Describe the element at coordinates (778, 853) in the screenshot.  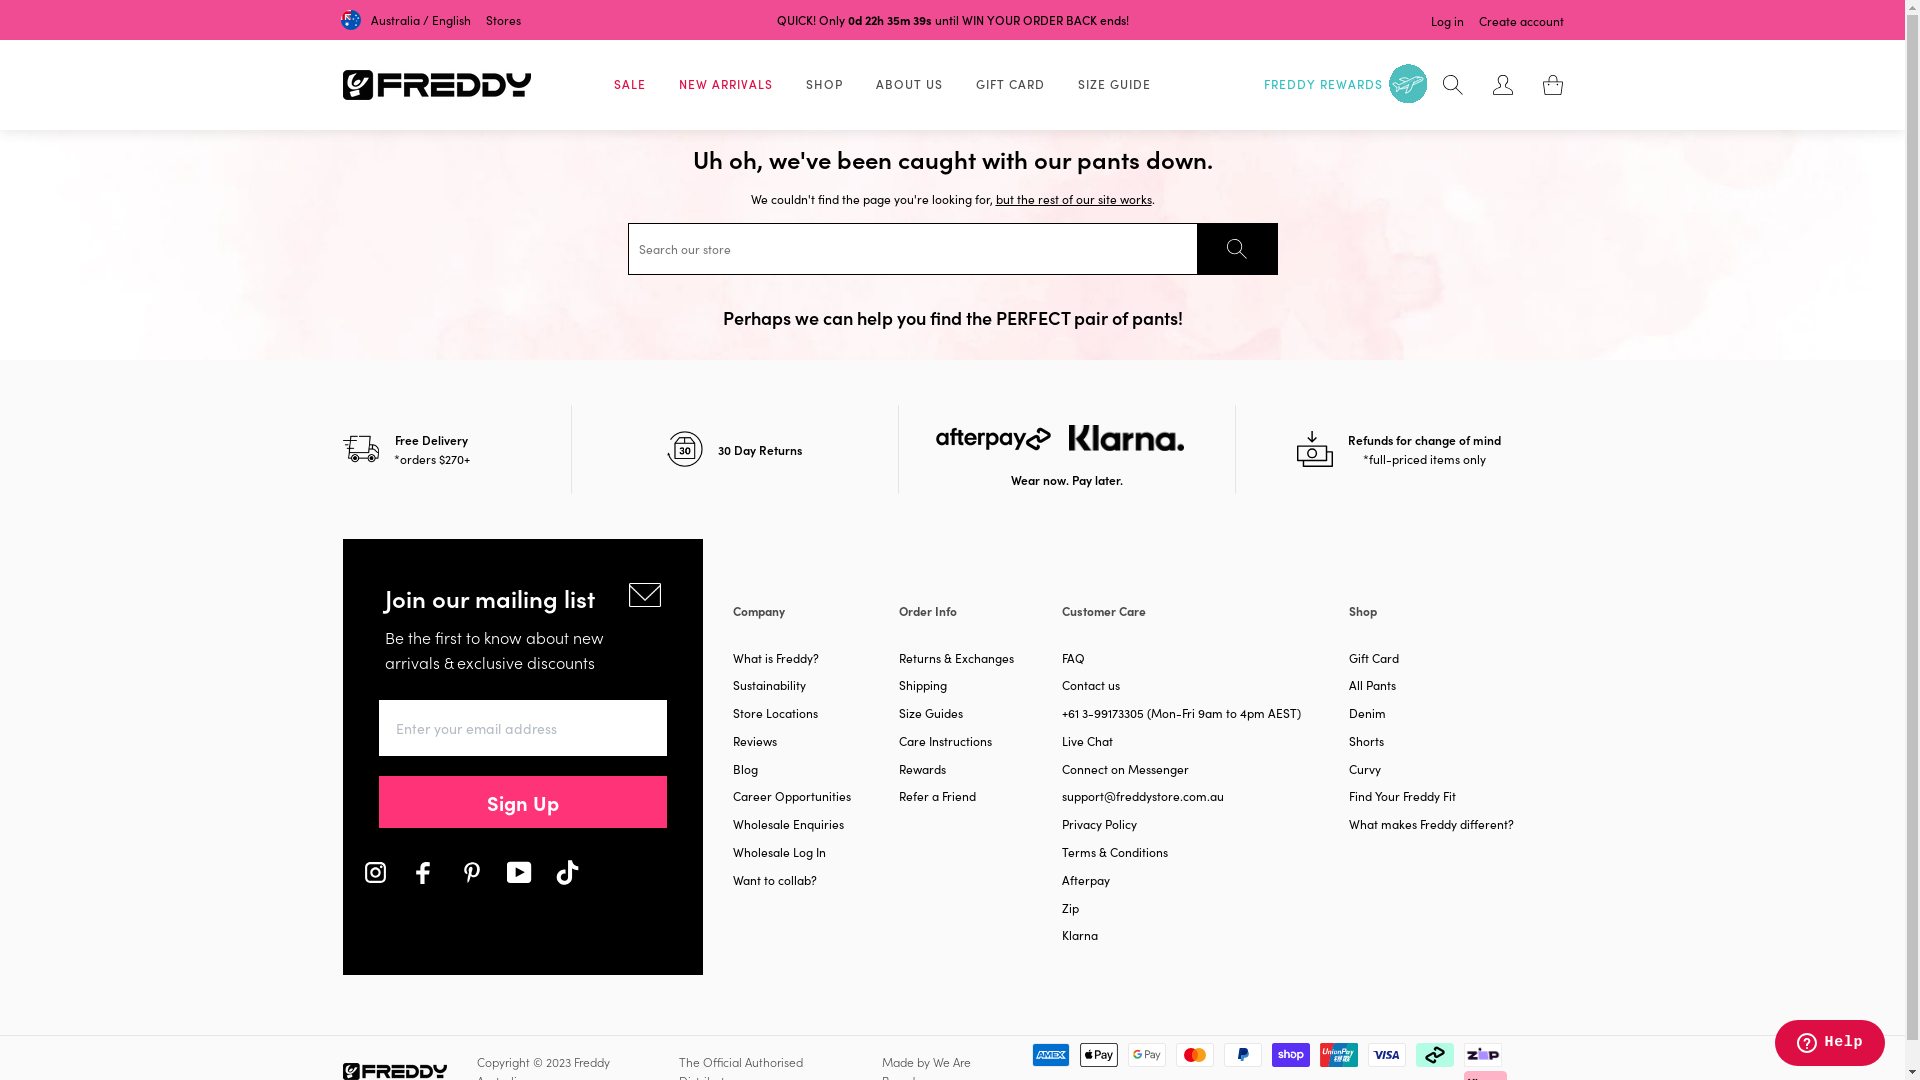
I see `Wholesale Log In` at that location.